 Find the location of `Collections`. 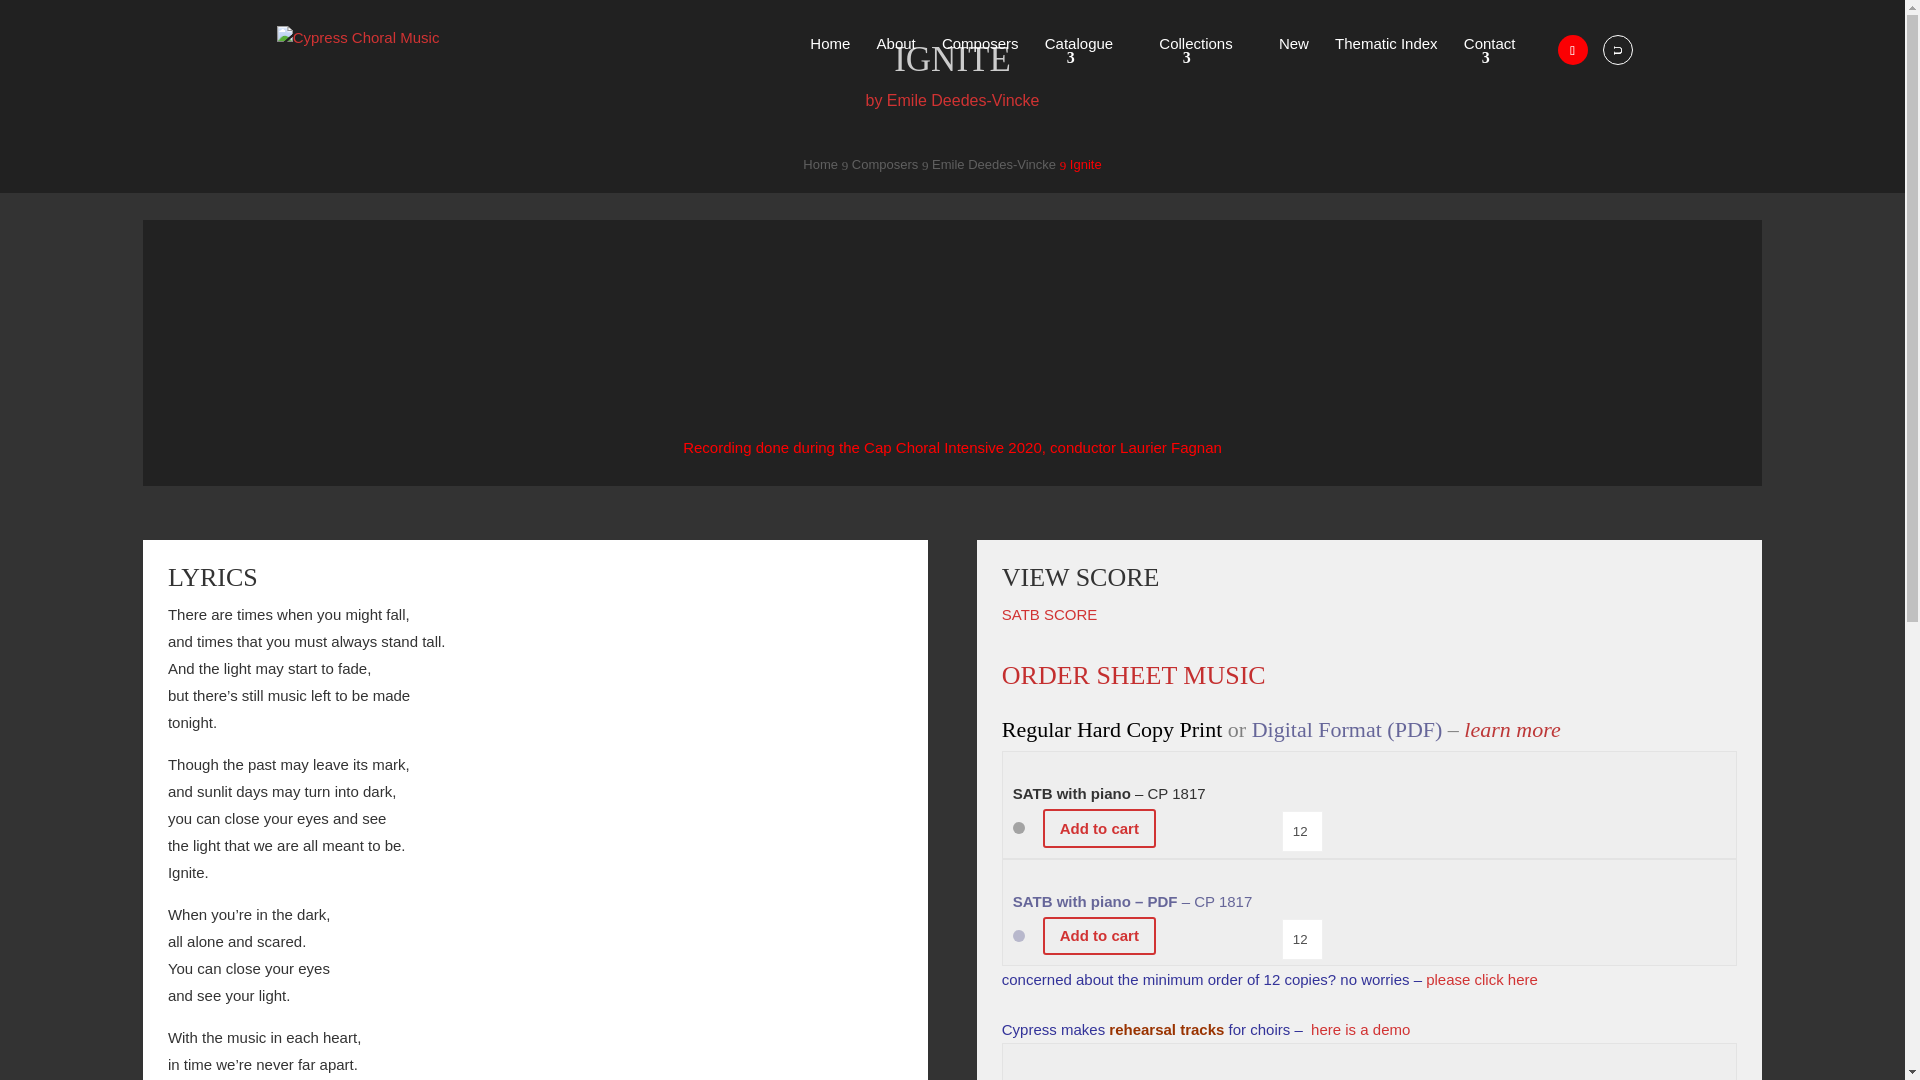

Collections is located at coordinates (1205, 62).